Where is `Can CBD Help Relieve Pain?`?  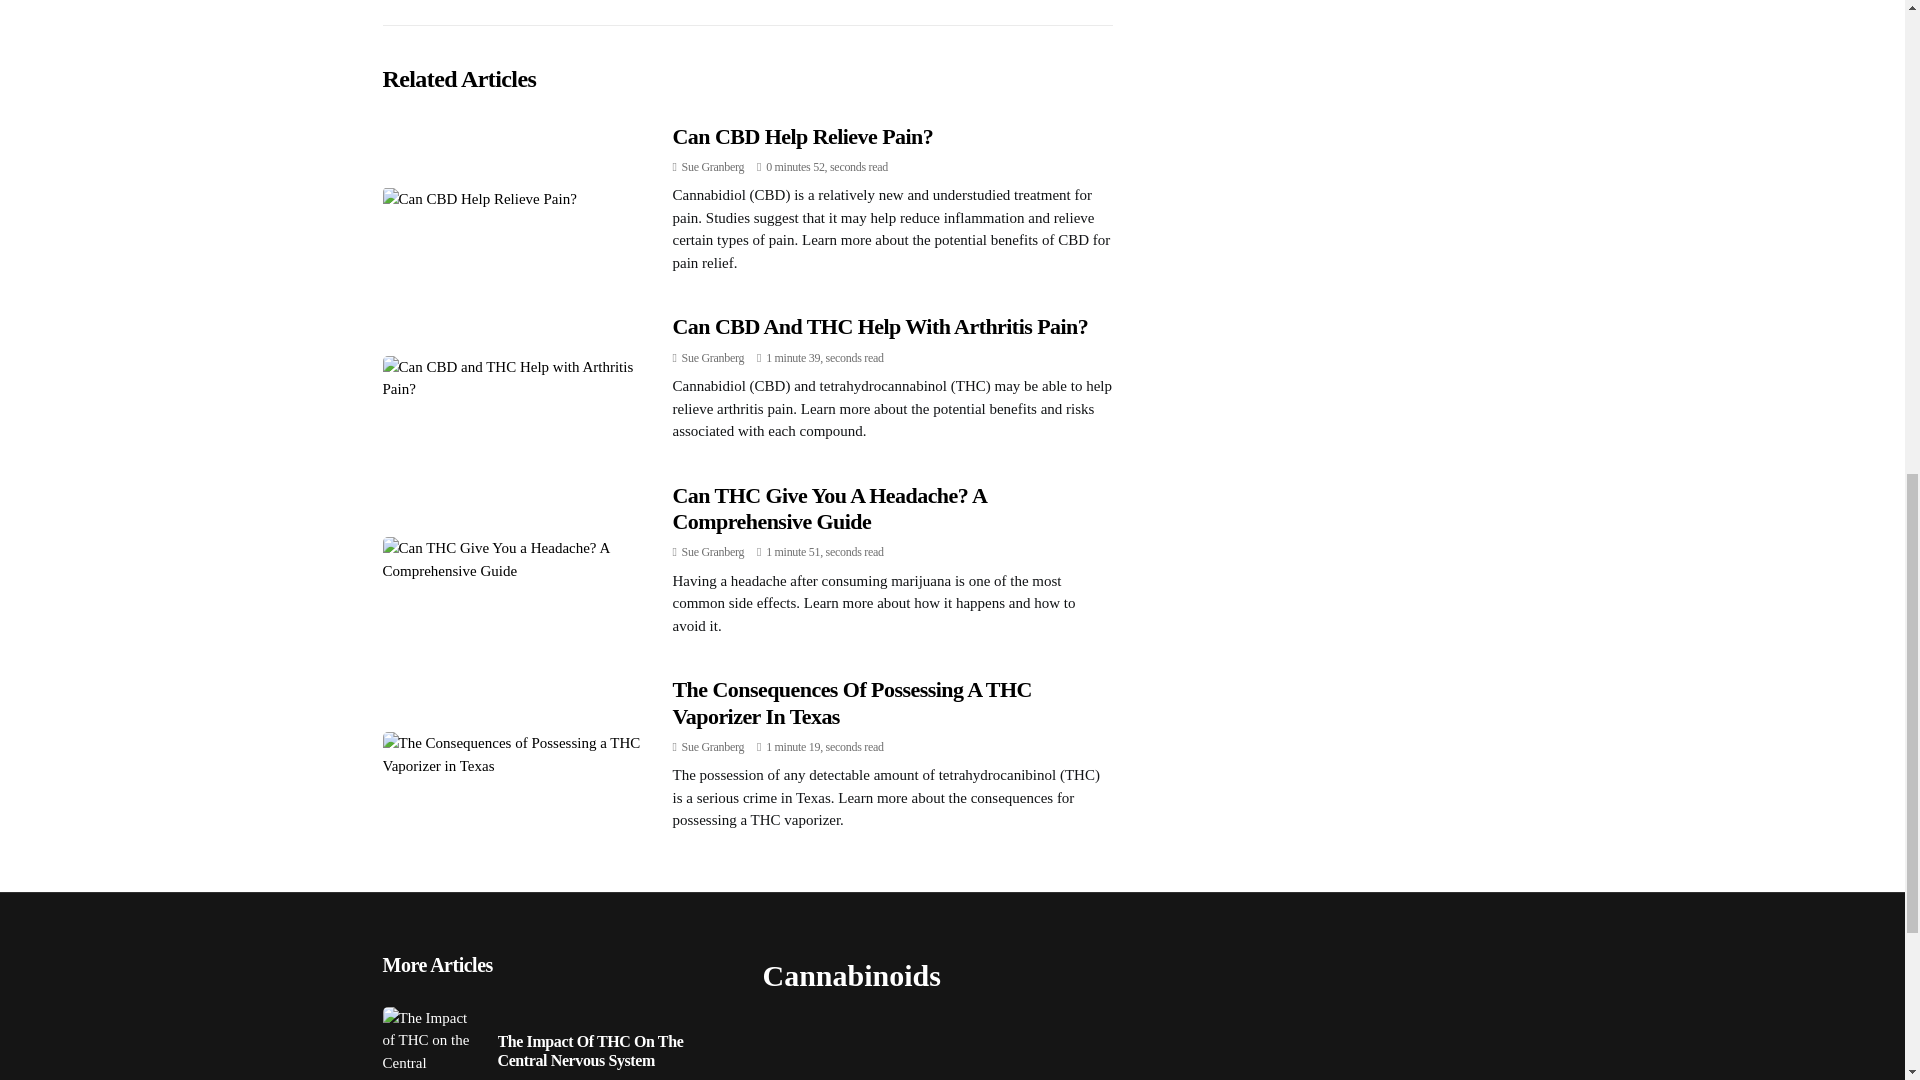 Can CBD Help Relieve Pain? is located at coordinates (802, 136).